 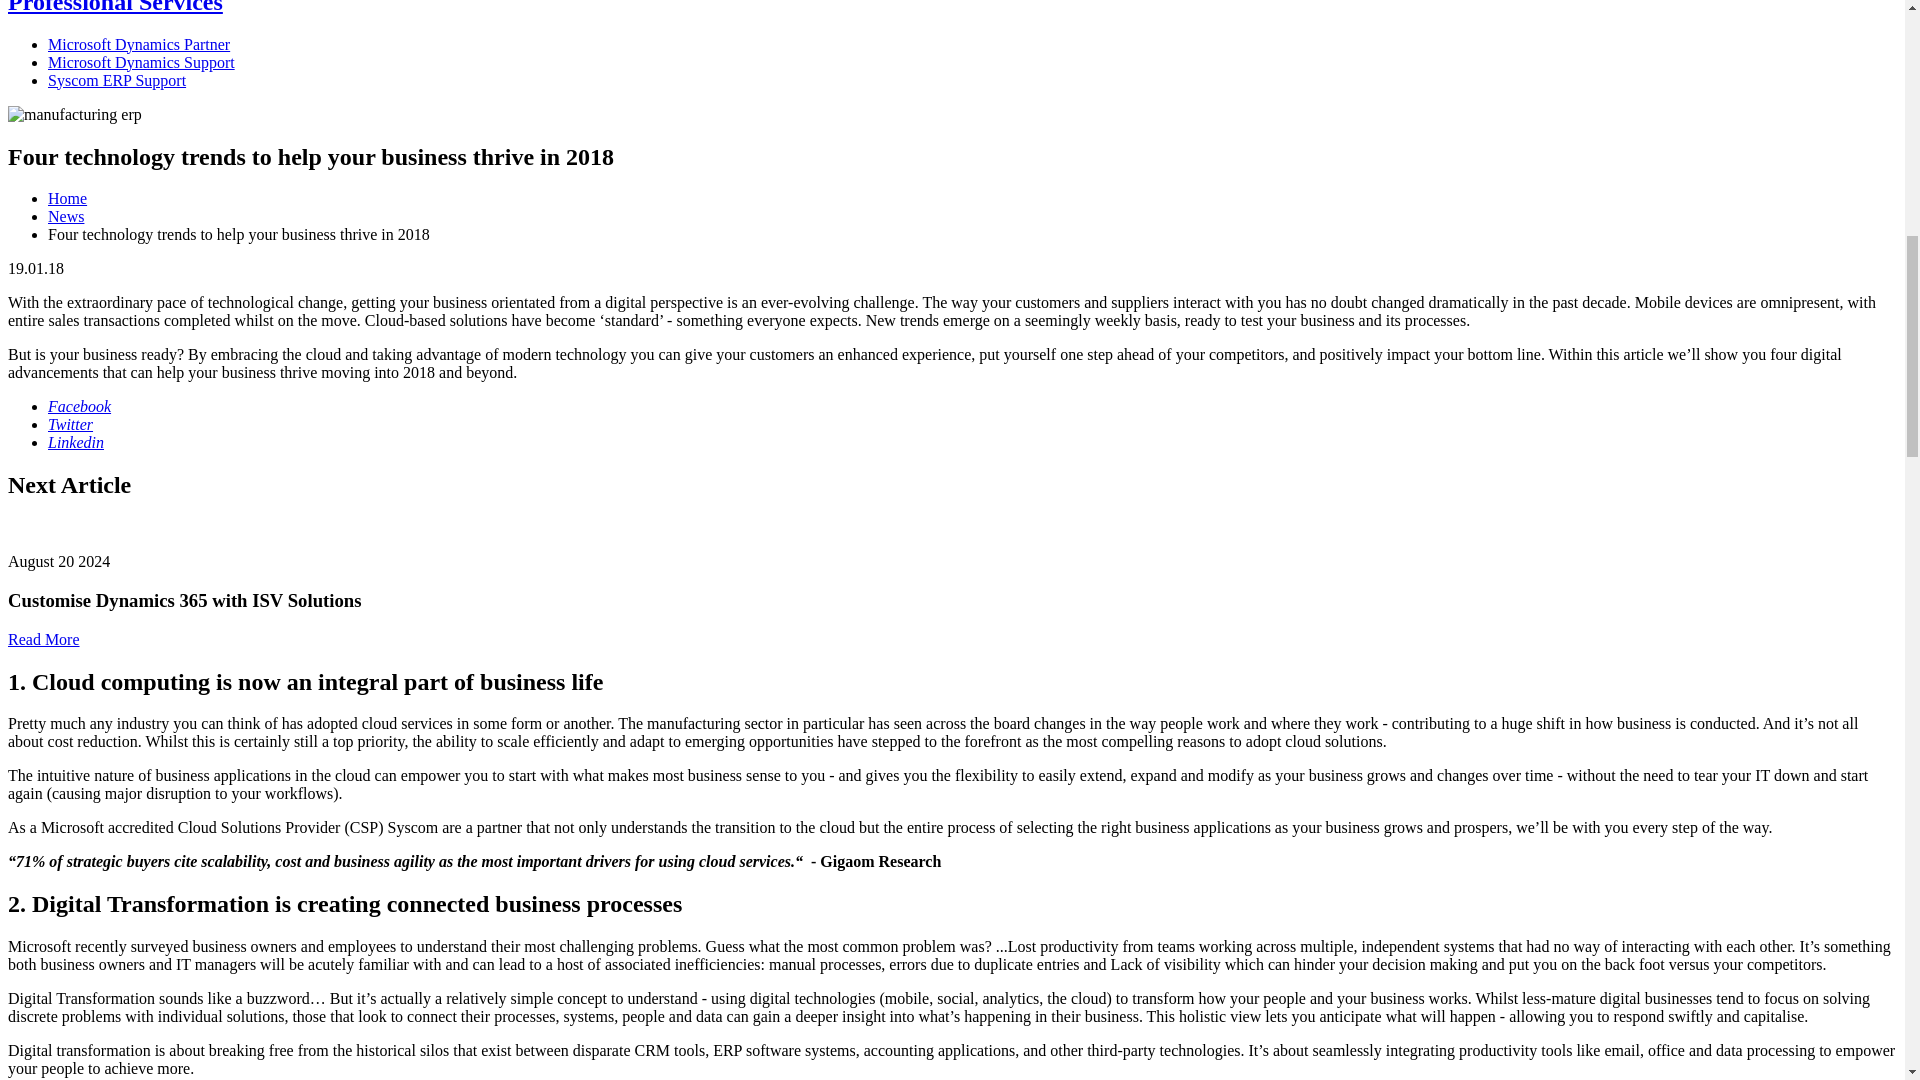 What do you see at coordinates (139, 44) in the screenshot?
I see `Microsoft Dynamics Partner` at bounding box center [139, 44].